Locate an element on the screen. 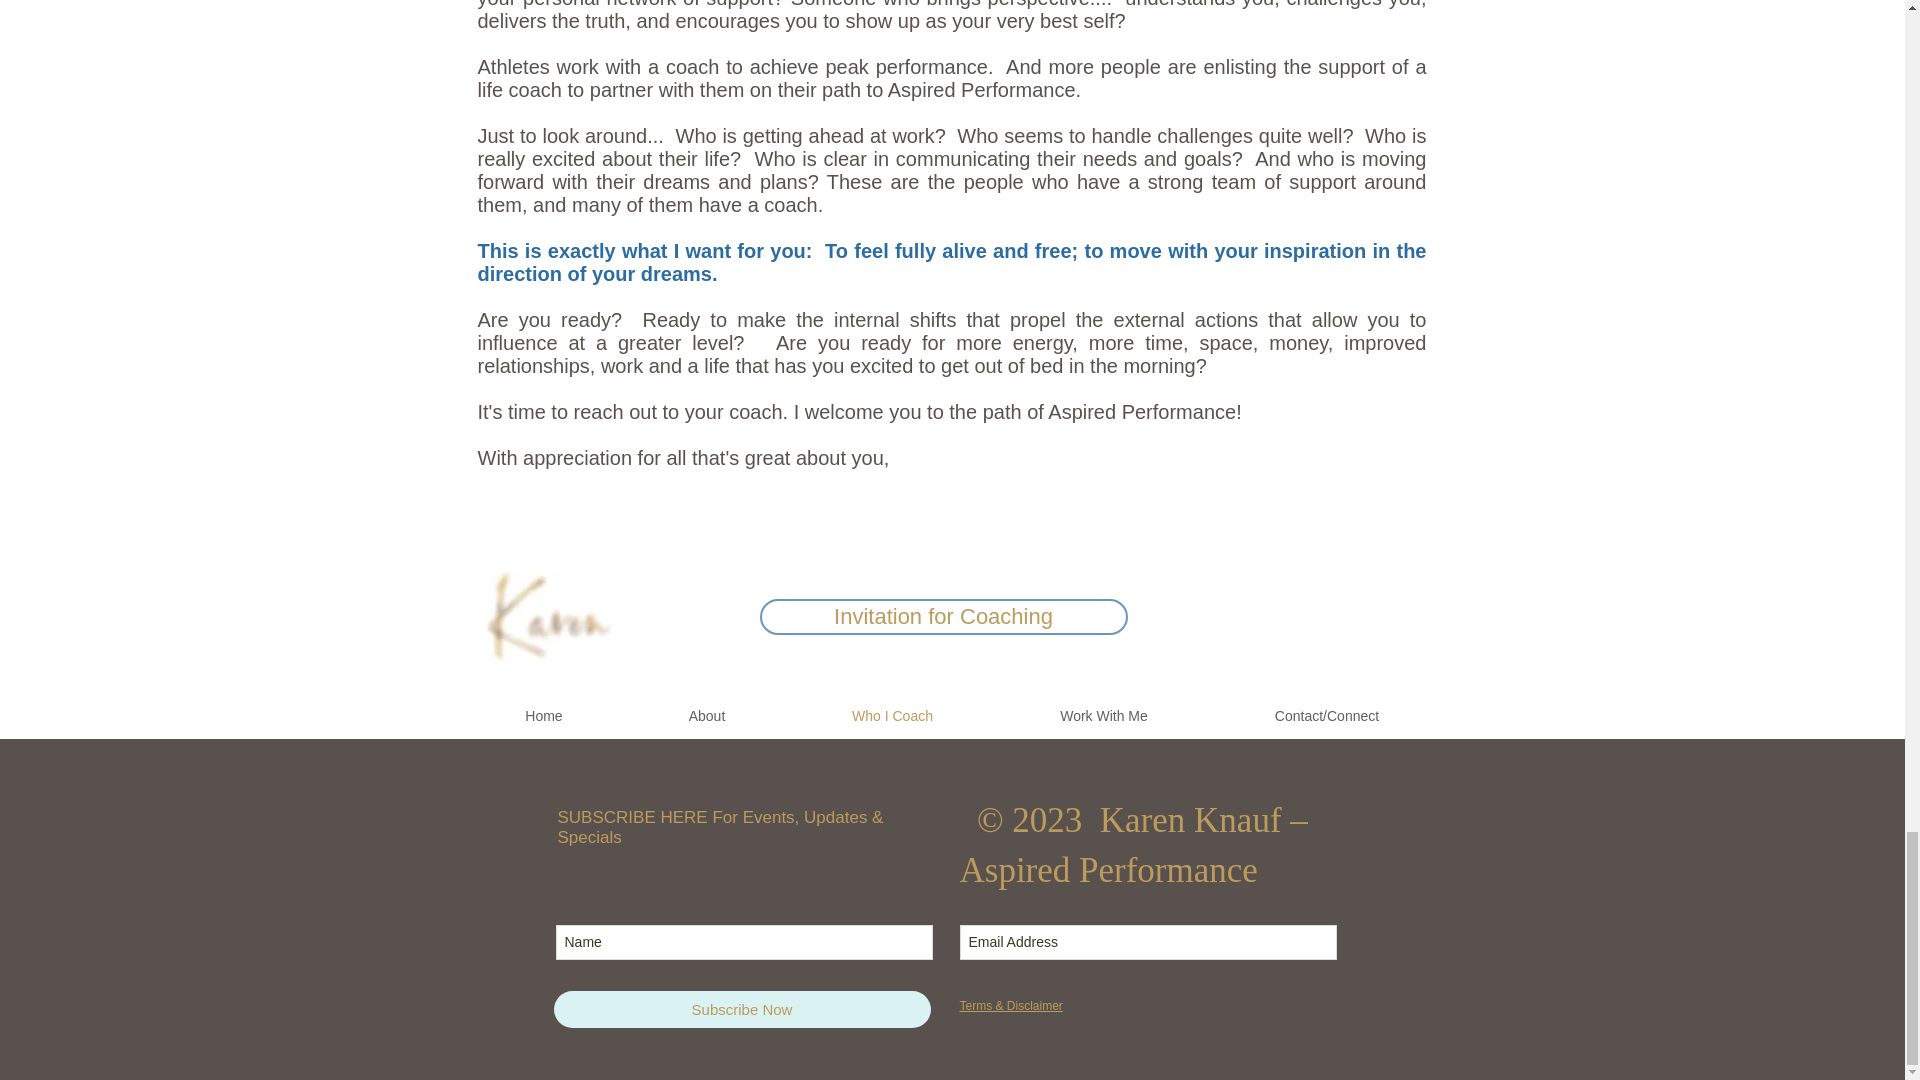 The width and height of the screenshot is (1920, 1080). About is located at coordinates (707, 716).